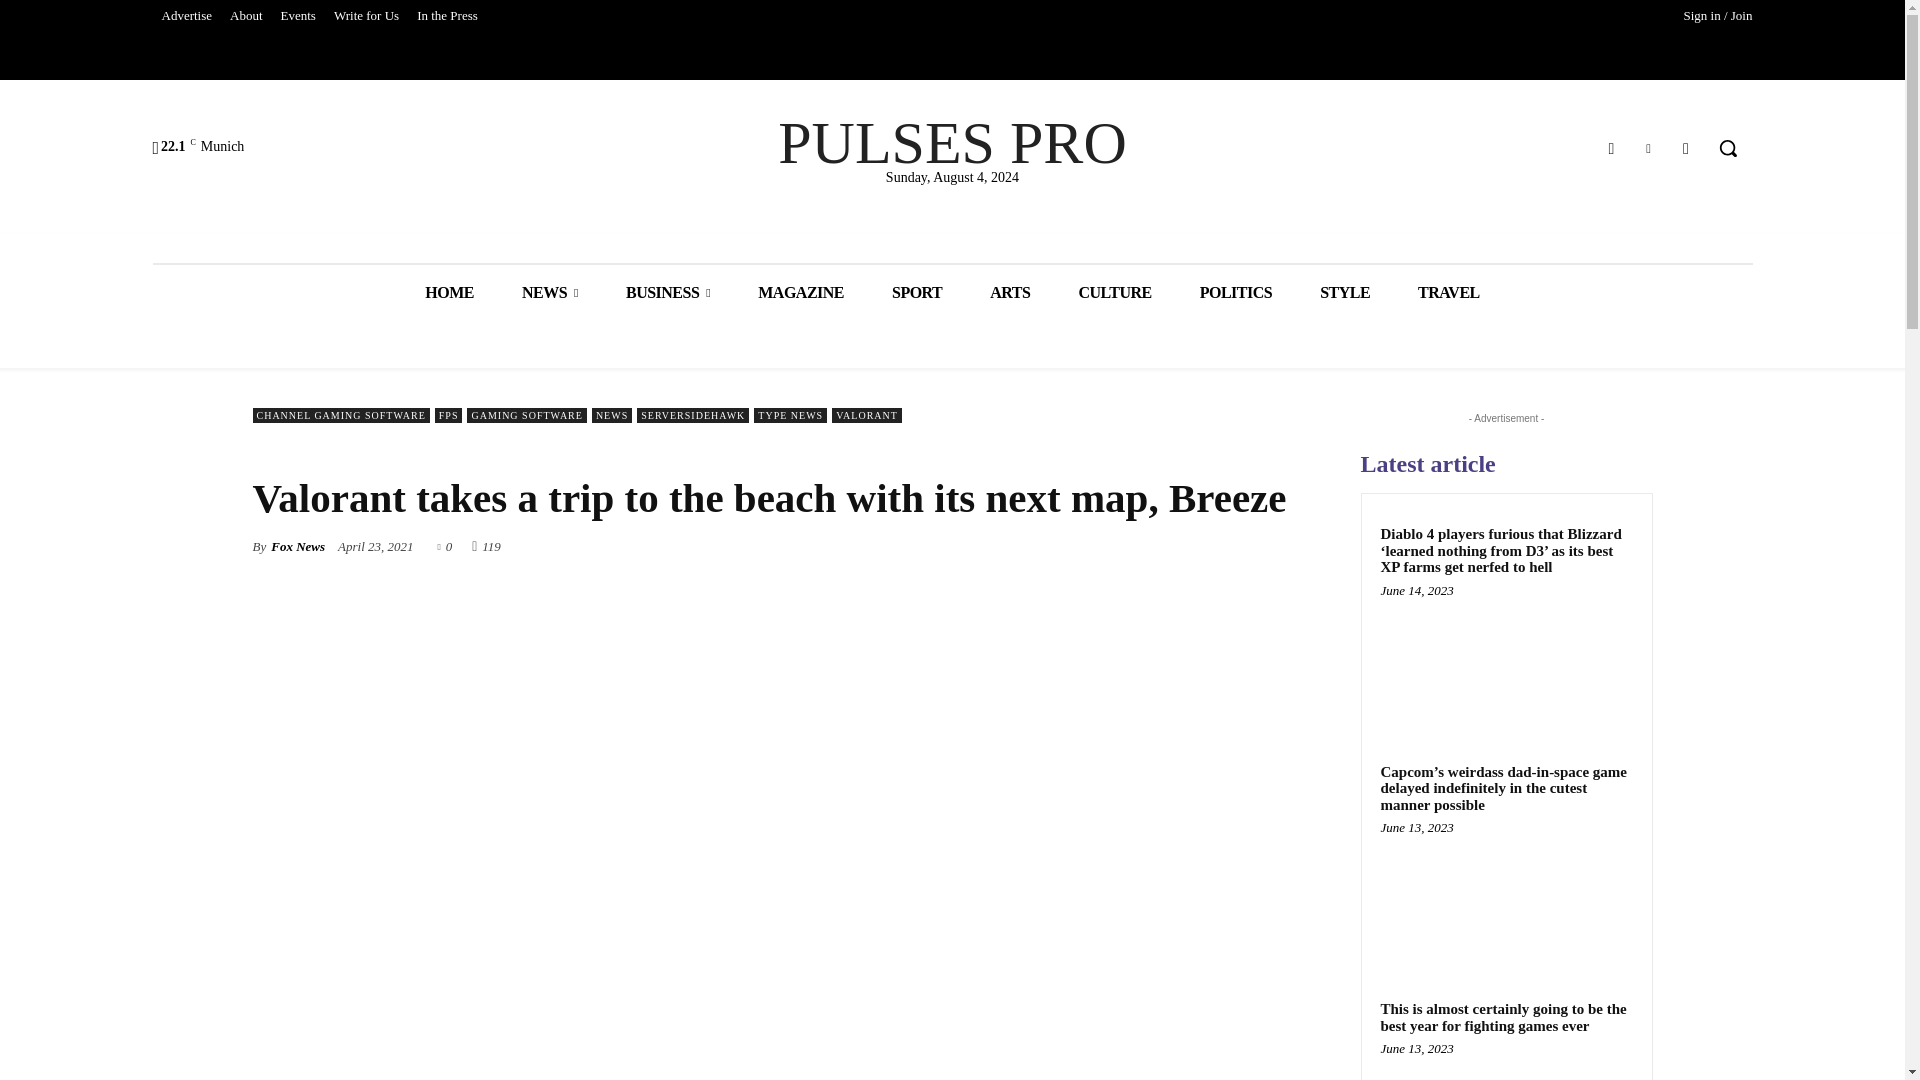  Describe the element at coordinates (449, 292) in the screenshot. I see `HOME` at that location.